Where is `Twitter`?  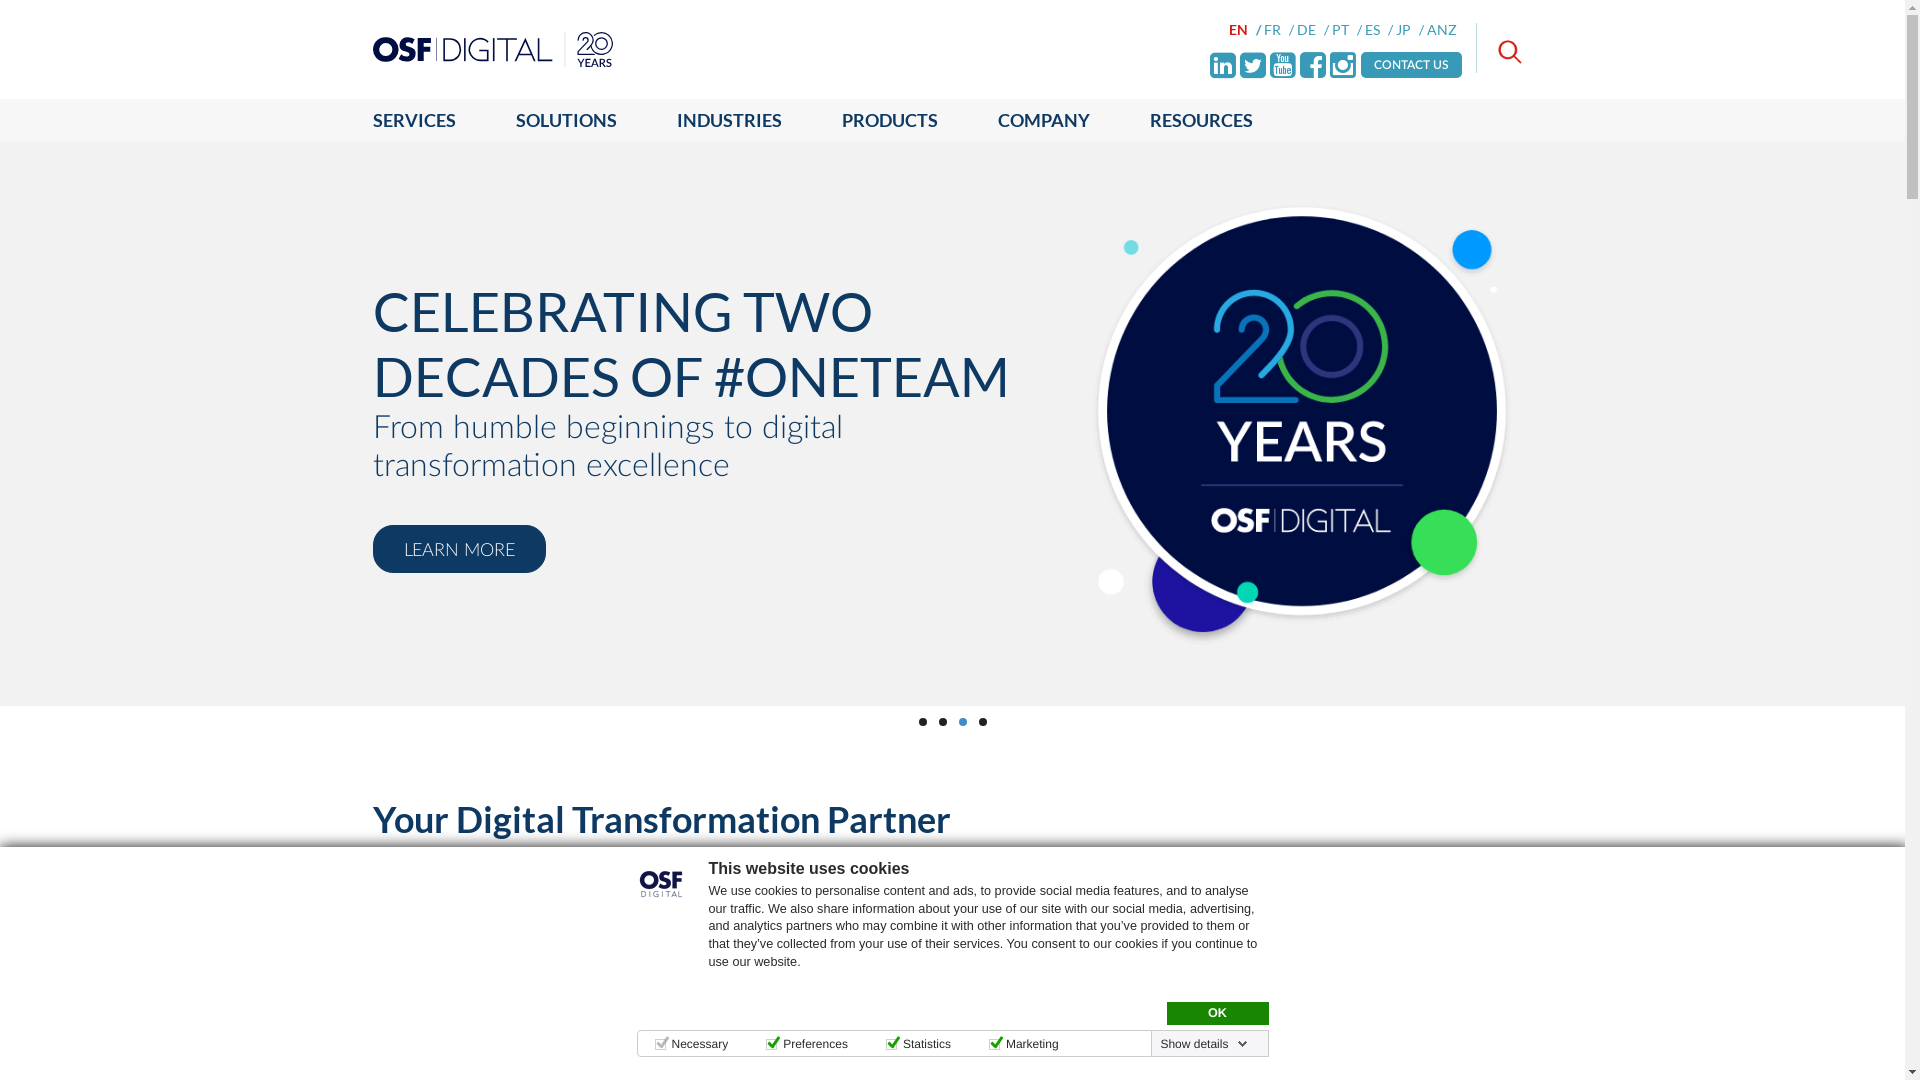
Twitter is located at coordinates (1253, 65).